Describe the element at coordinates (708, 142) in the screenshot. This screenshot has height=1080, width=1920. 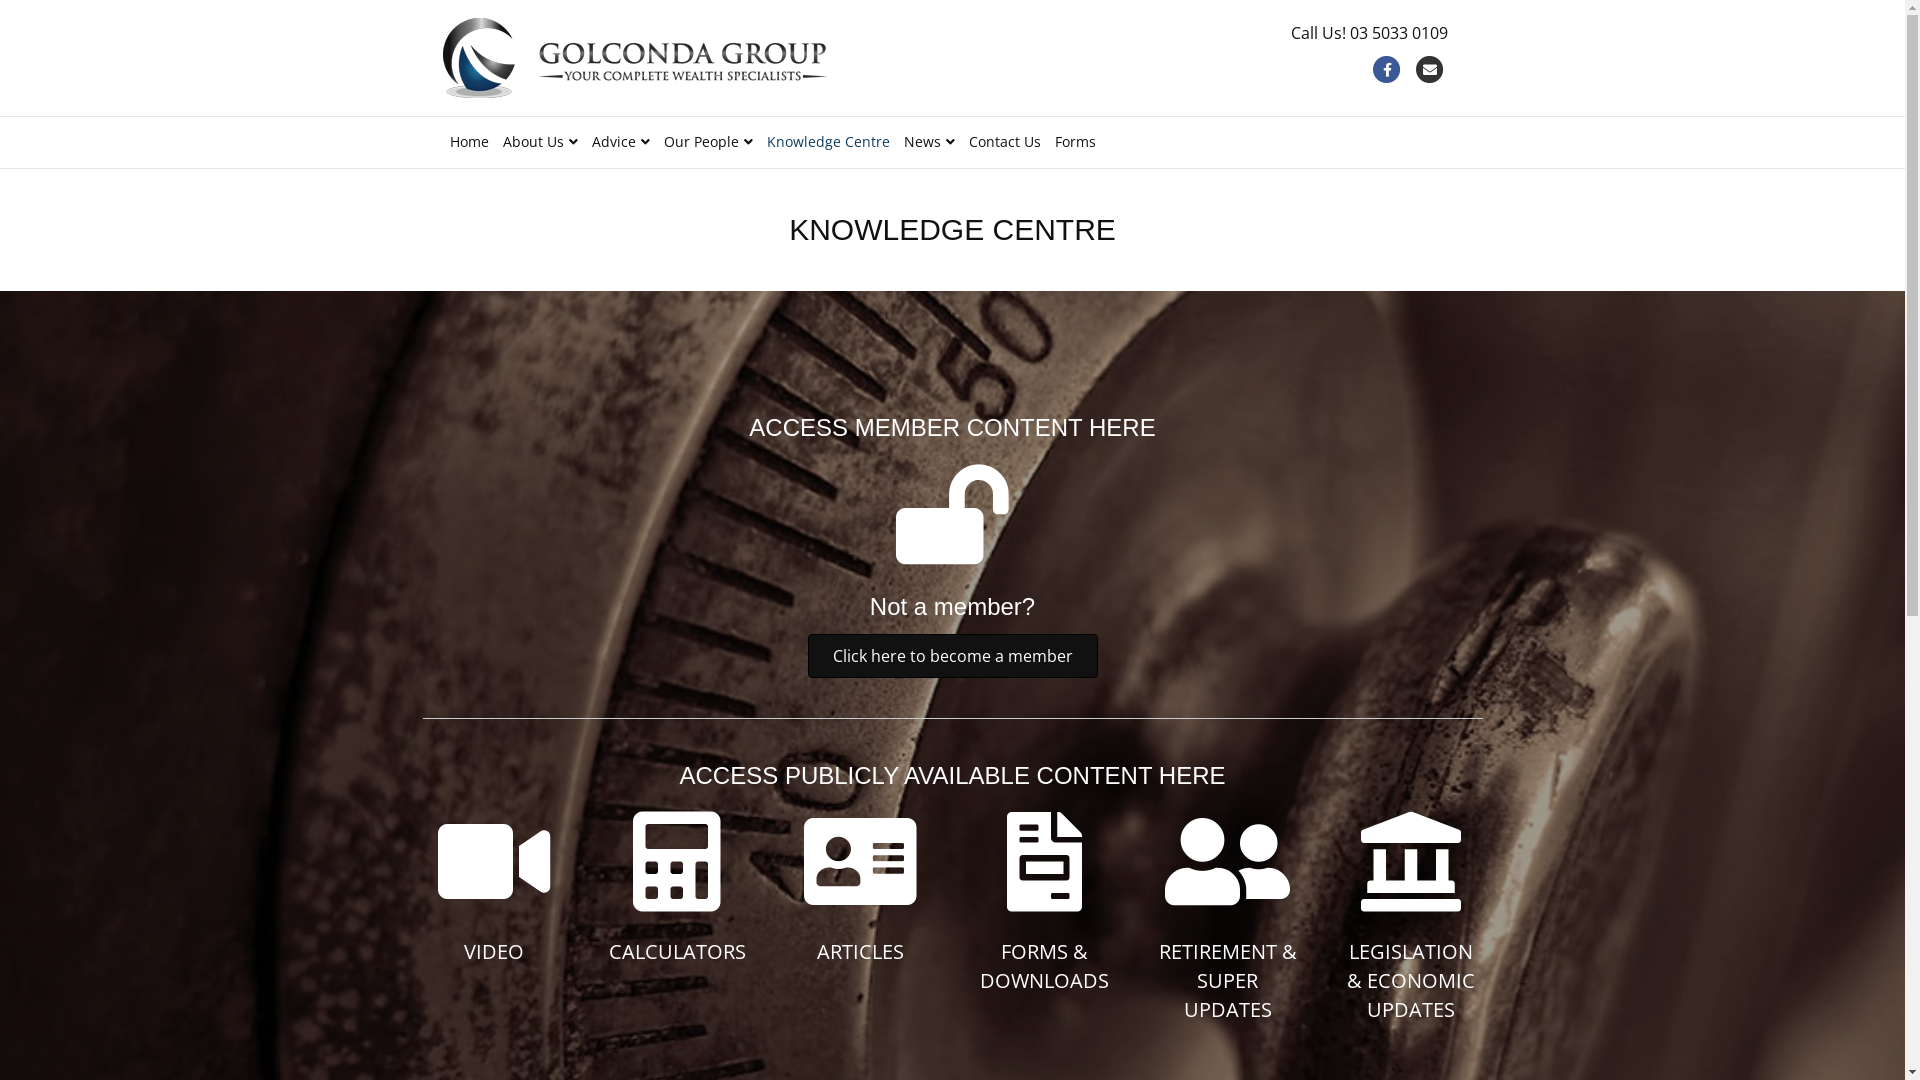
I see `Our People` at that location.